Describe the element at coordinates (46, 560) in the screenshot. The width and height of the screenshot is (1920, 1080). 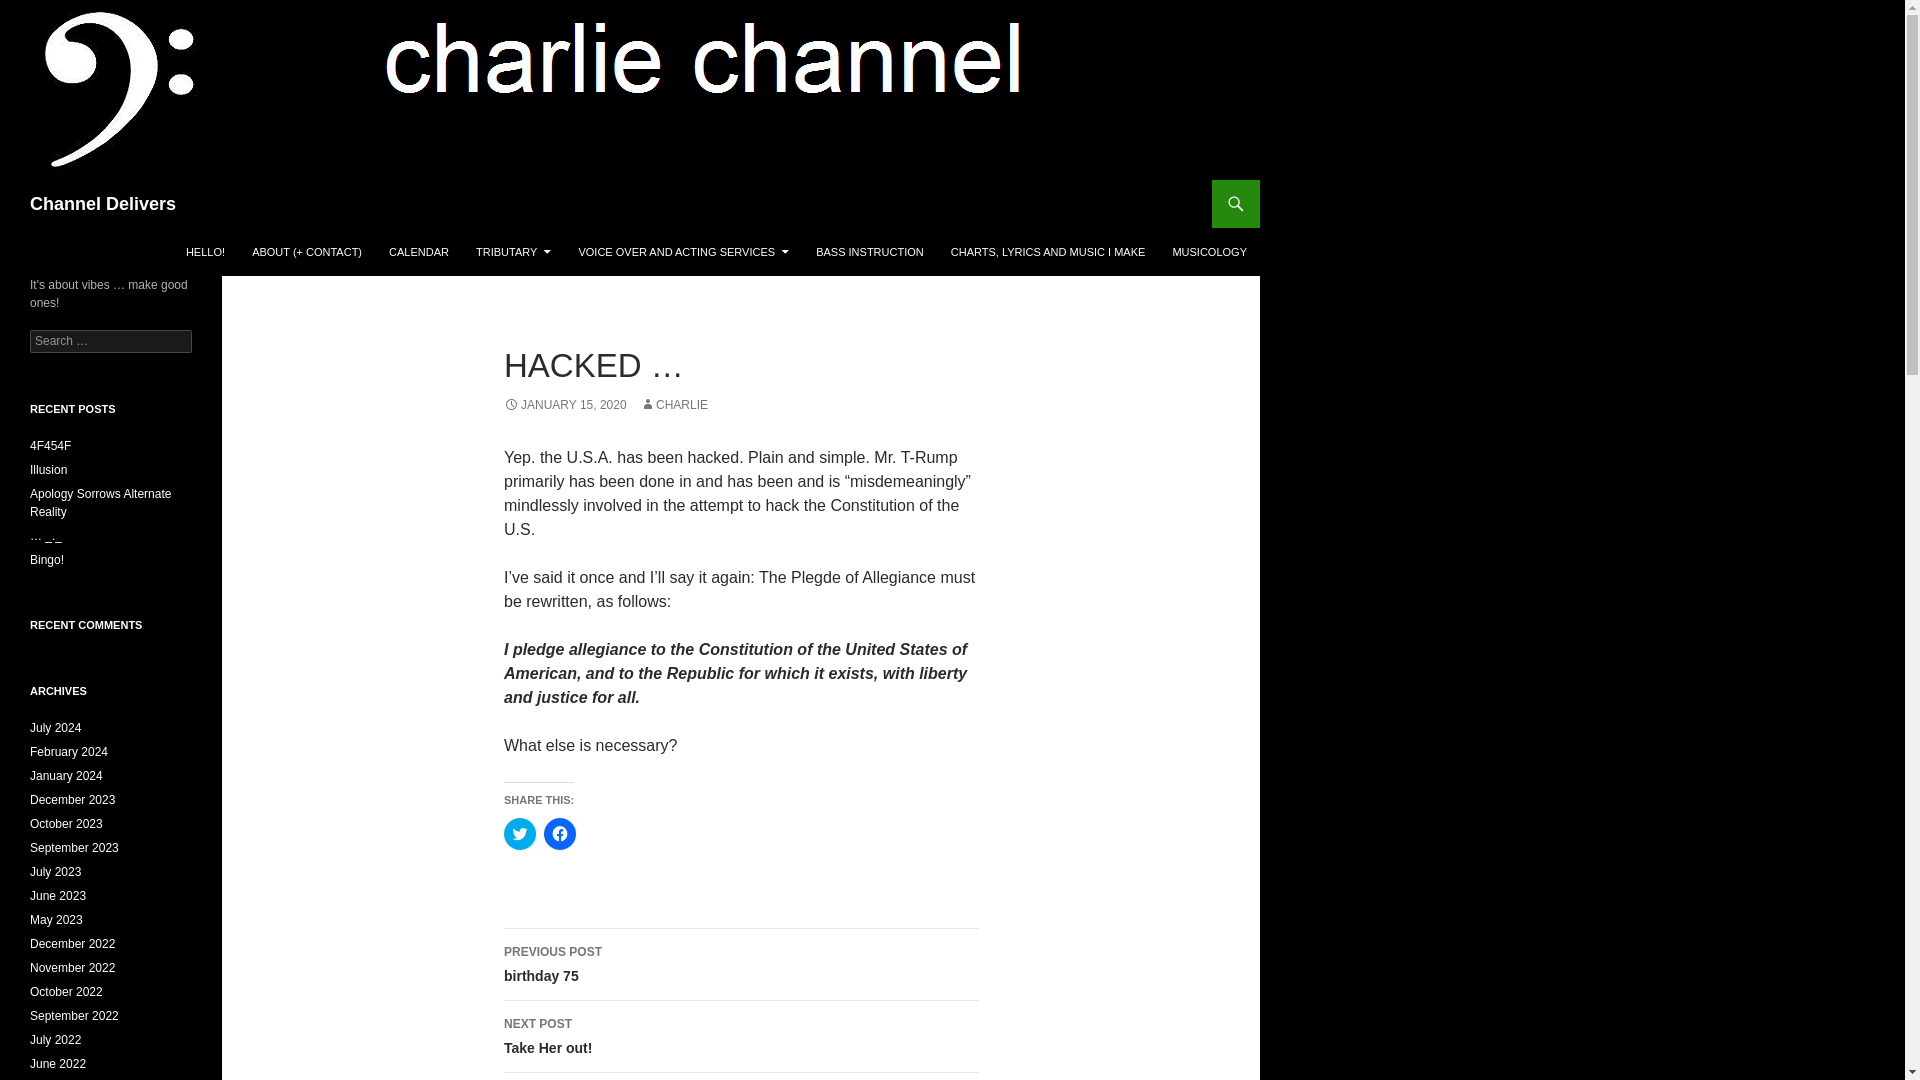
I see `Bingo!` at that location.